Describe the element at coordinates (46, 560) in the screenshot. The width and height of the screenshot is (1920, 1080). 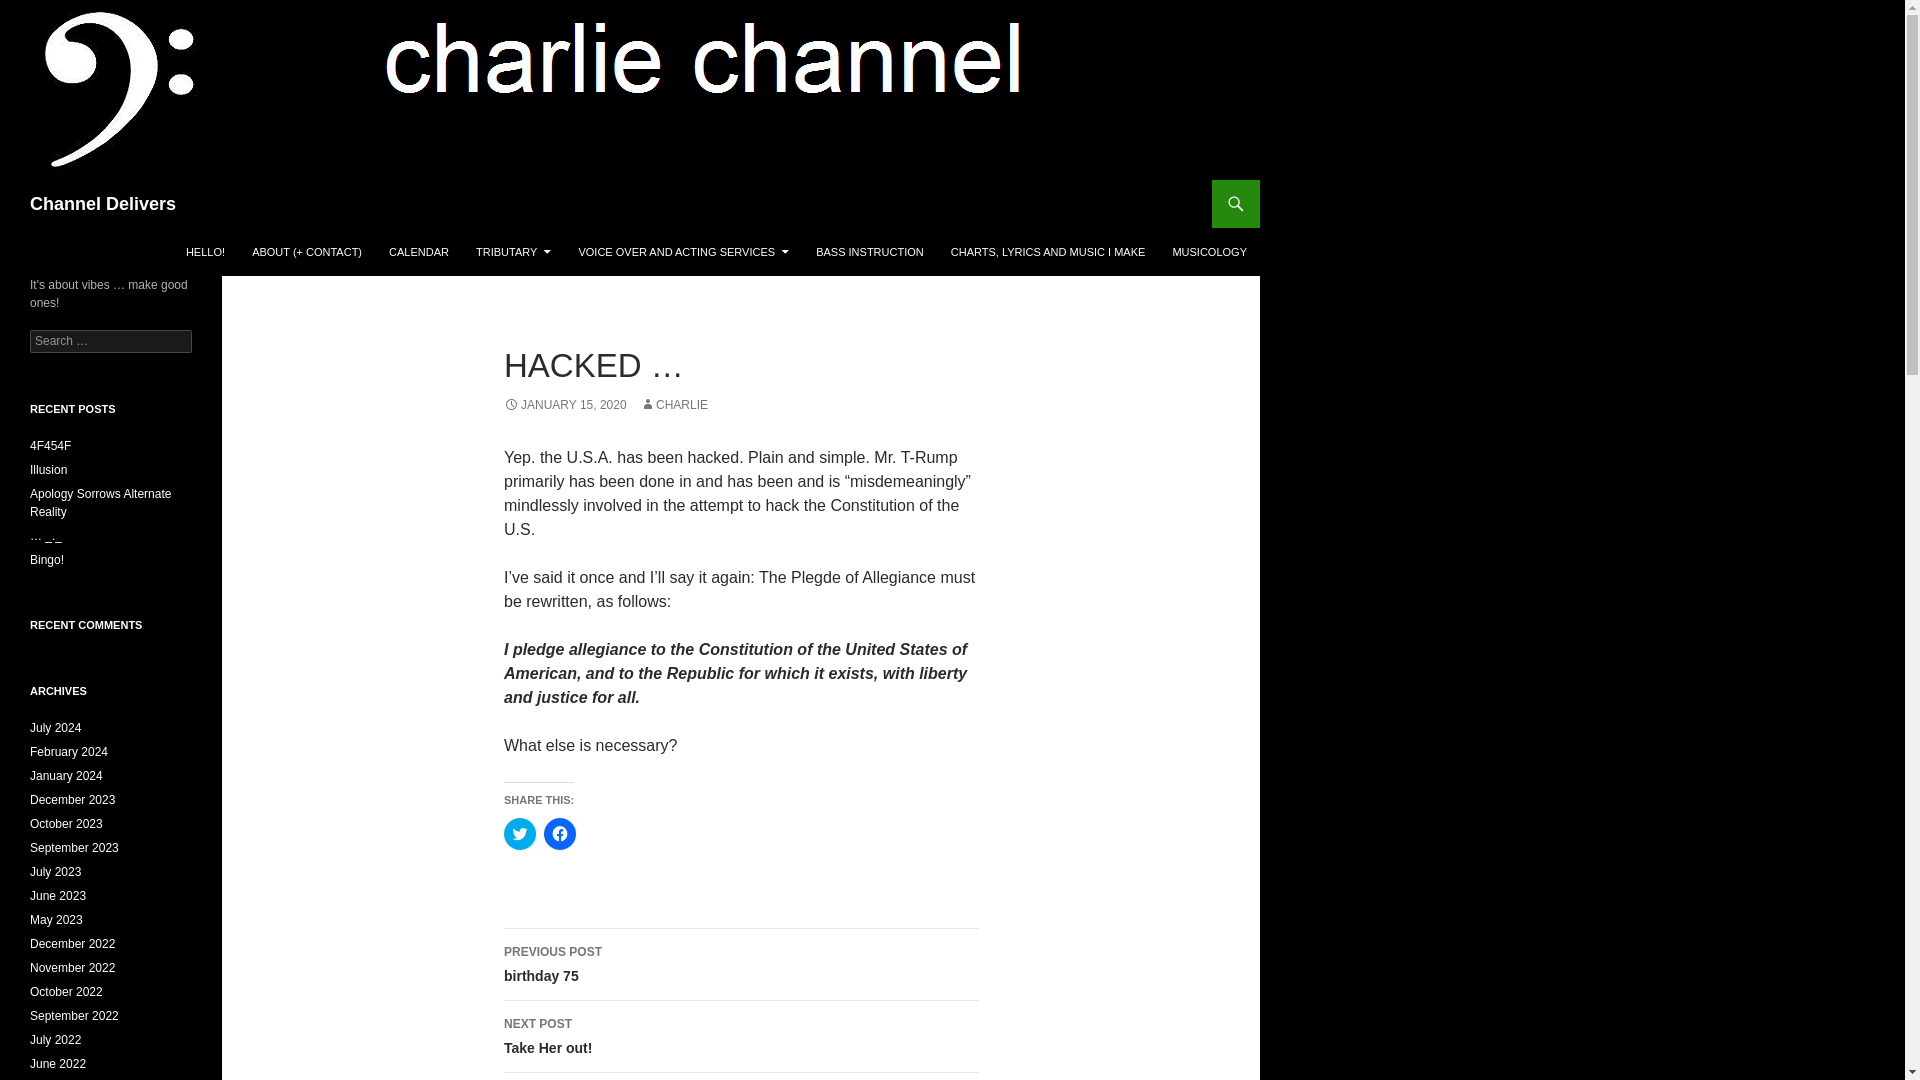
I see `Bingo!` at that location.